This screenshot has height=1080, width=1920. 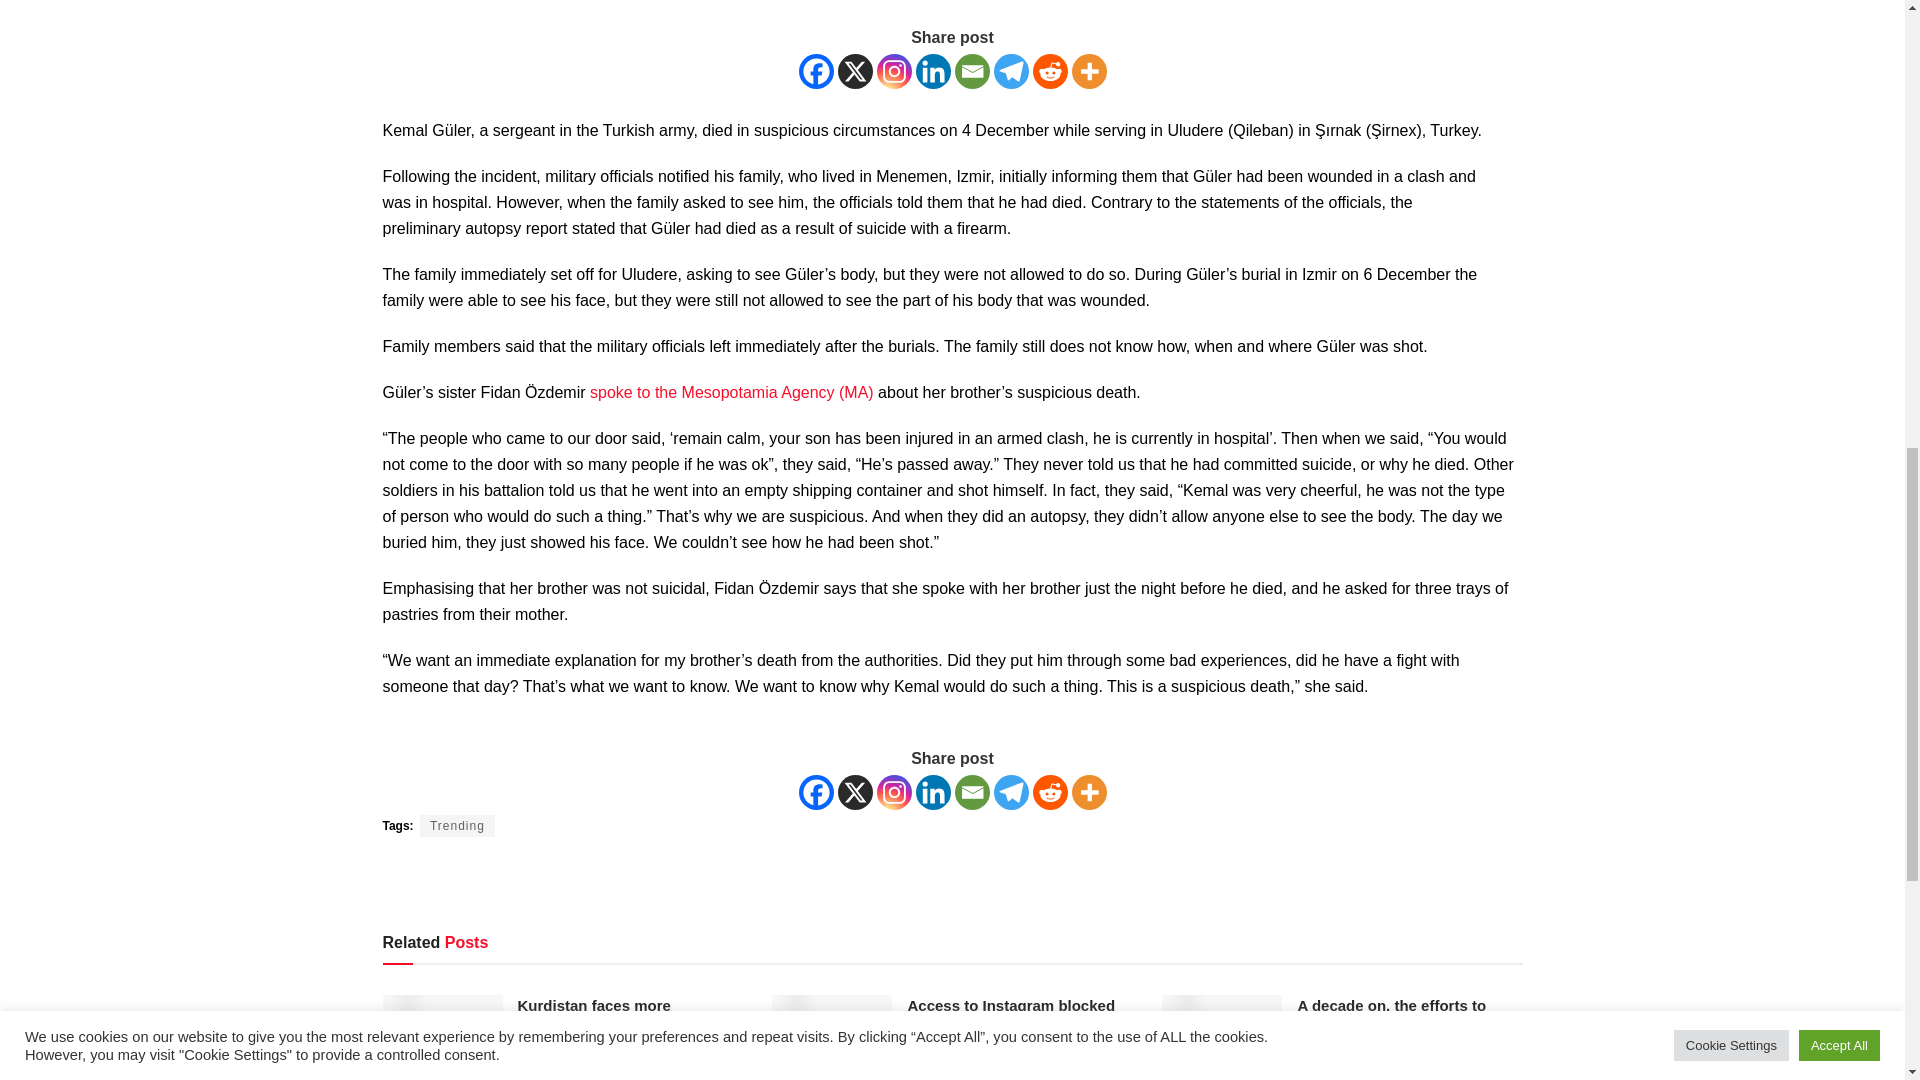 What do you see at coordinates (1089, 71) in the screenshot?
I see `More` at bounding box center [1089, 71].